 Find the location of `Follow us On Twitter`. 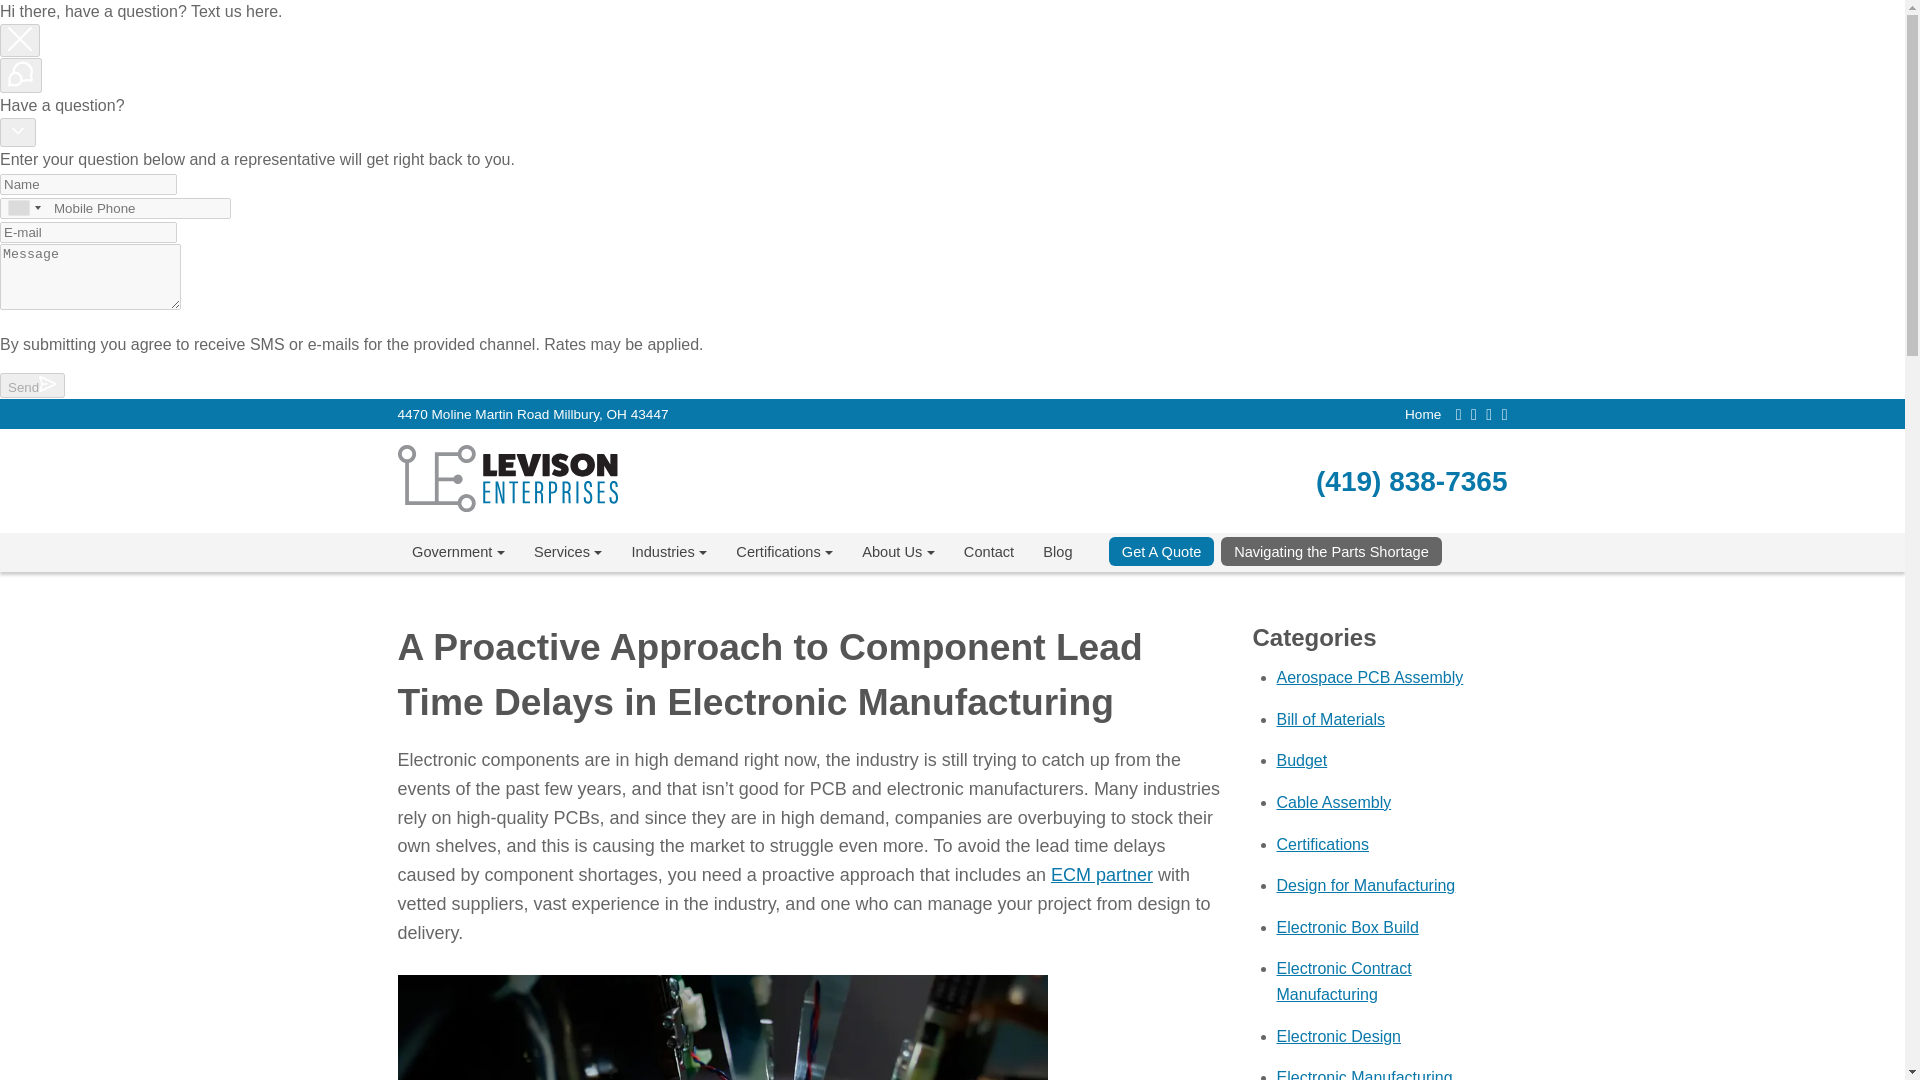

Follow us On Twitter is located at coordinates (1473, 415).